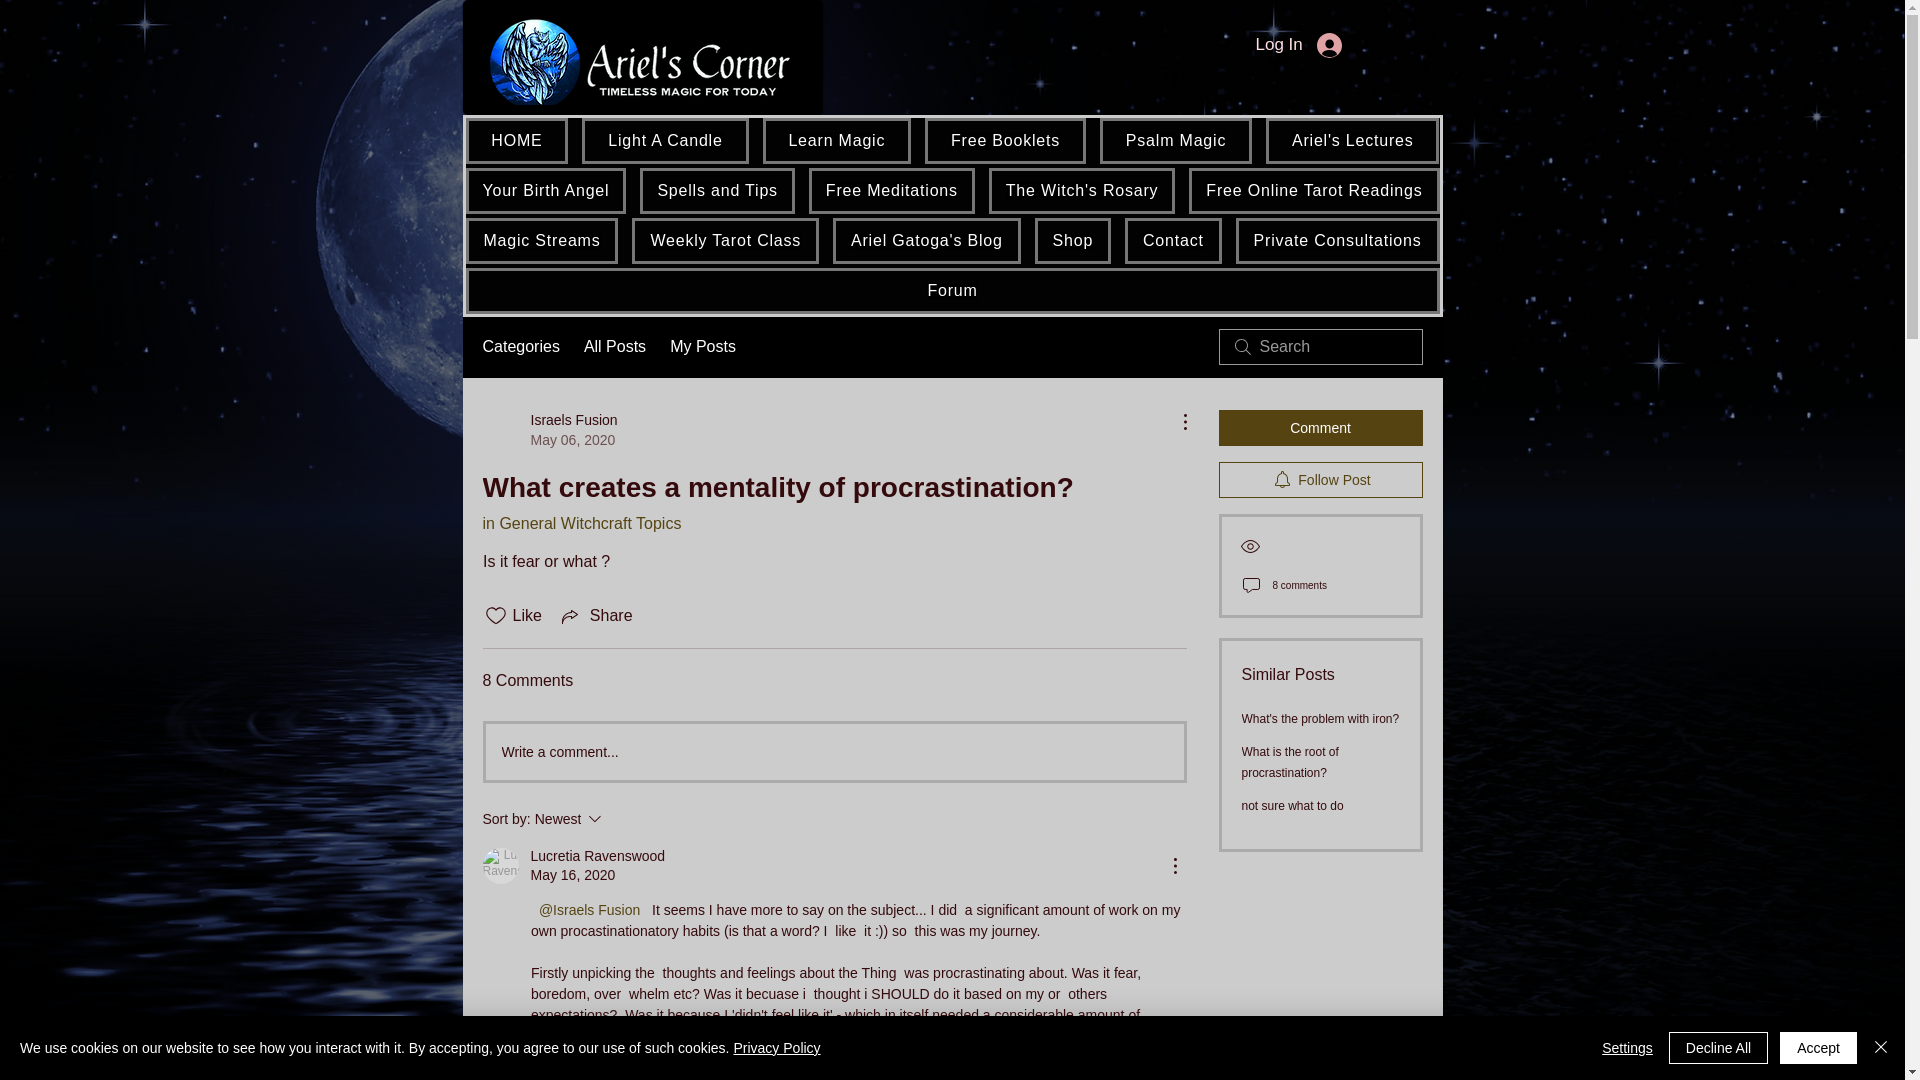 Image resolution: width=1920 pixels, height=1080 pixels. What do you see at coordinates (1082, 190) in the screenshot?
I see `The Witch's Rosary` at bounding box center [1082, 190].